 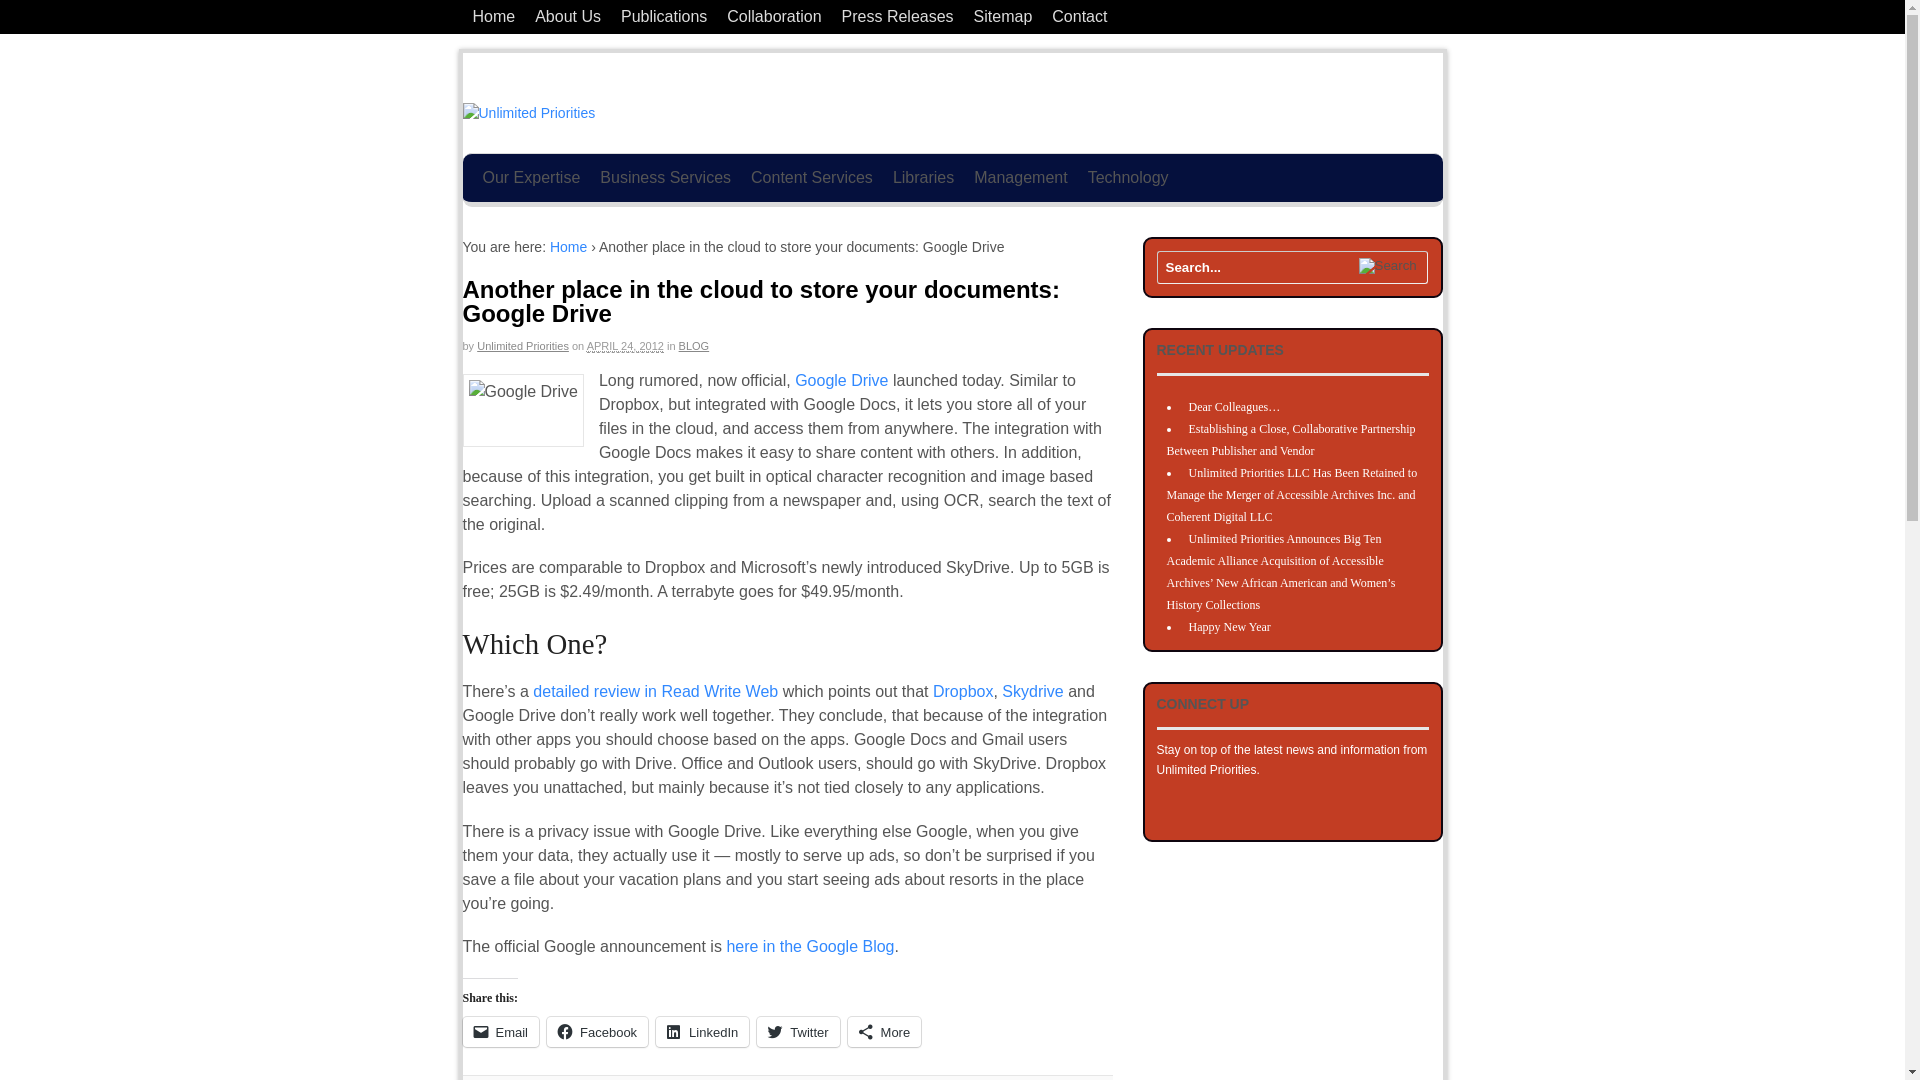 What do you see at coordinates (665, 178) in the screenshot?
I see `Business Services` at bounding box center [665, 178].